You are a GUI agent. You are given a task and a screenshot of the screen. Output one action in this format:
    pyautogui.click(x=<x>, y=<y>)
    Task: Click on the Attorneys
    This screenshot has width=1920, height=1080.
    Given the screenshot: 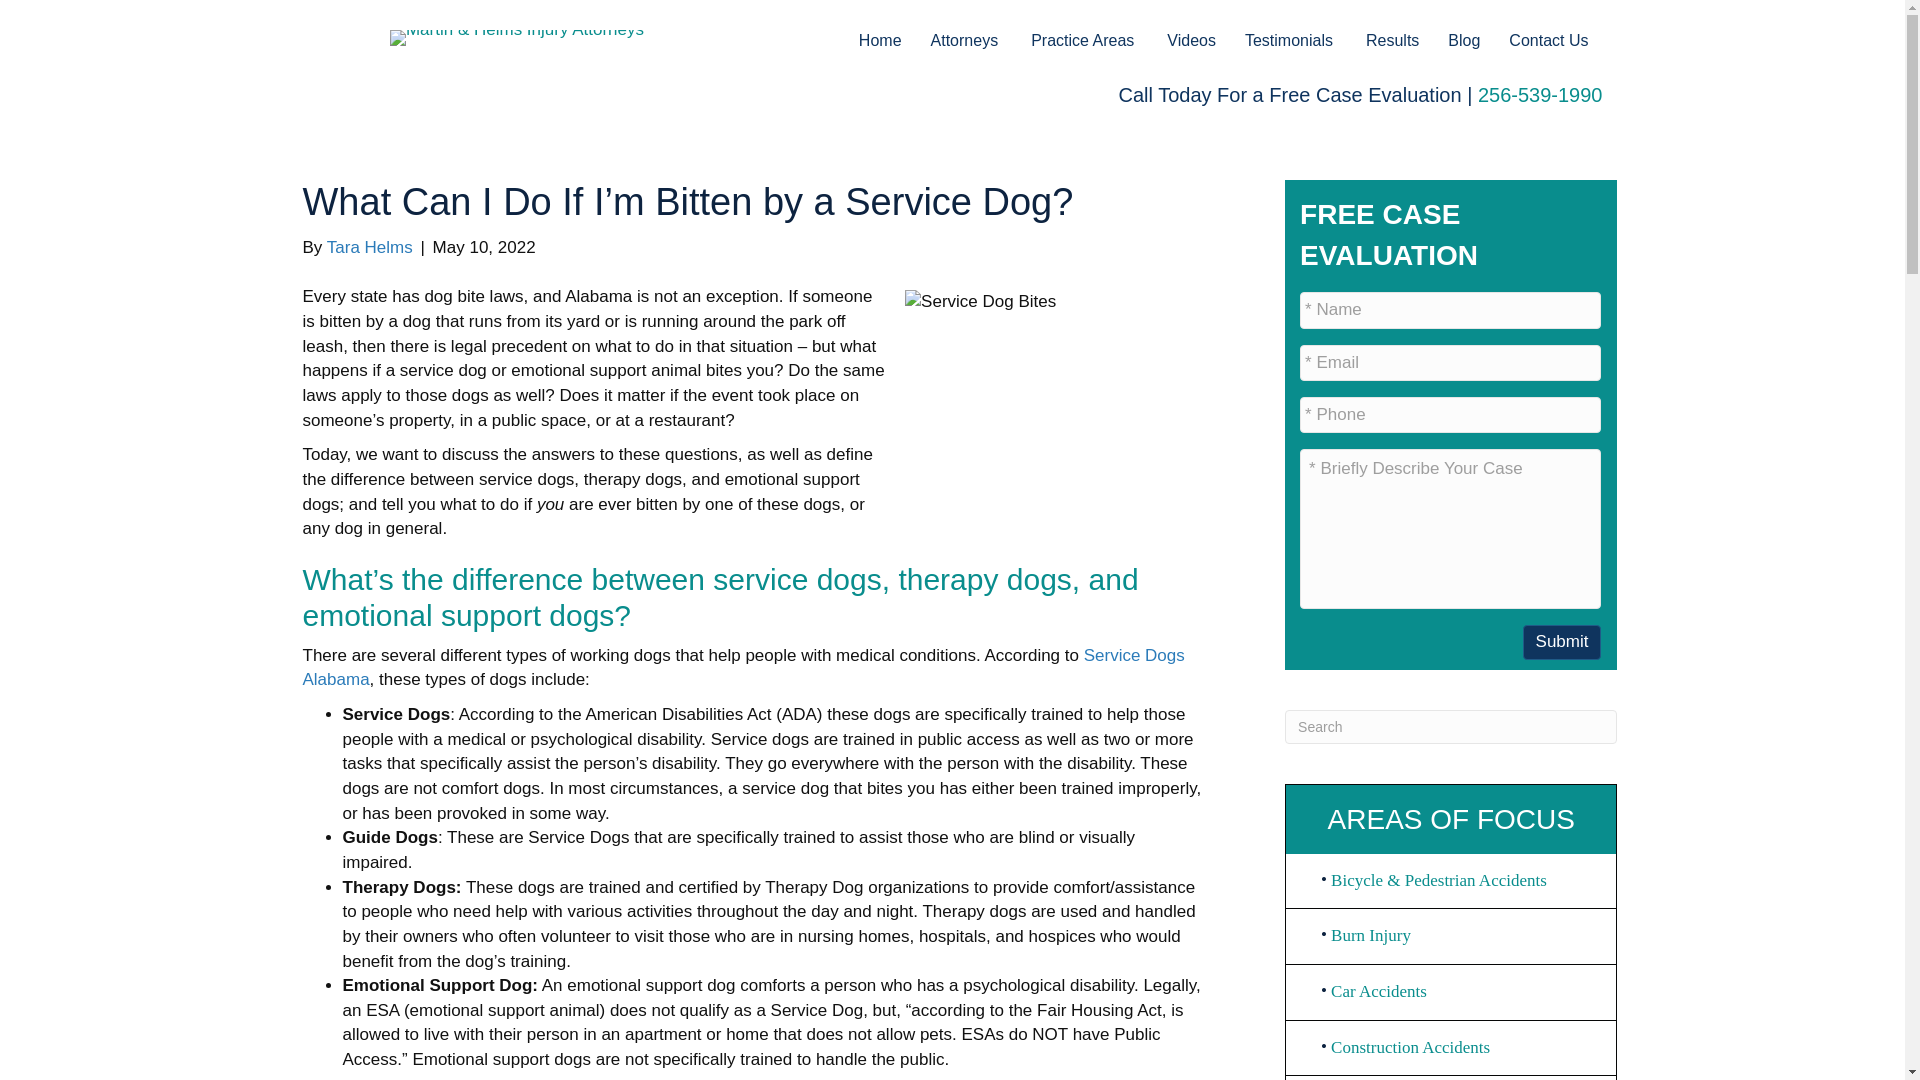 What is the action you would take?
    pyautogui.click(x=967, y=40)
    